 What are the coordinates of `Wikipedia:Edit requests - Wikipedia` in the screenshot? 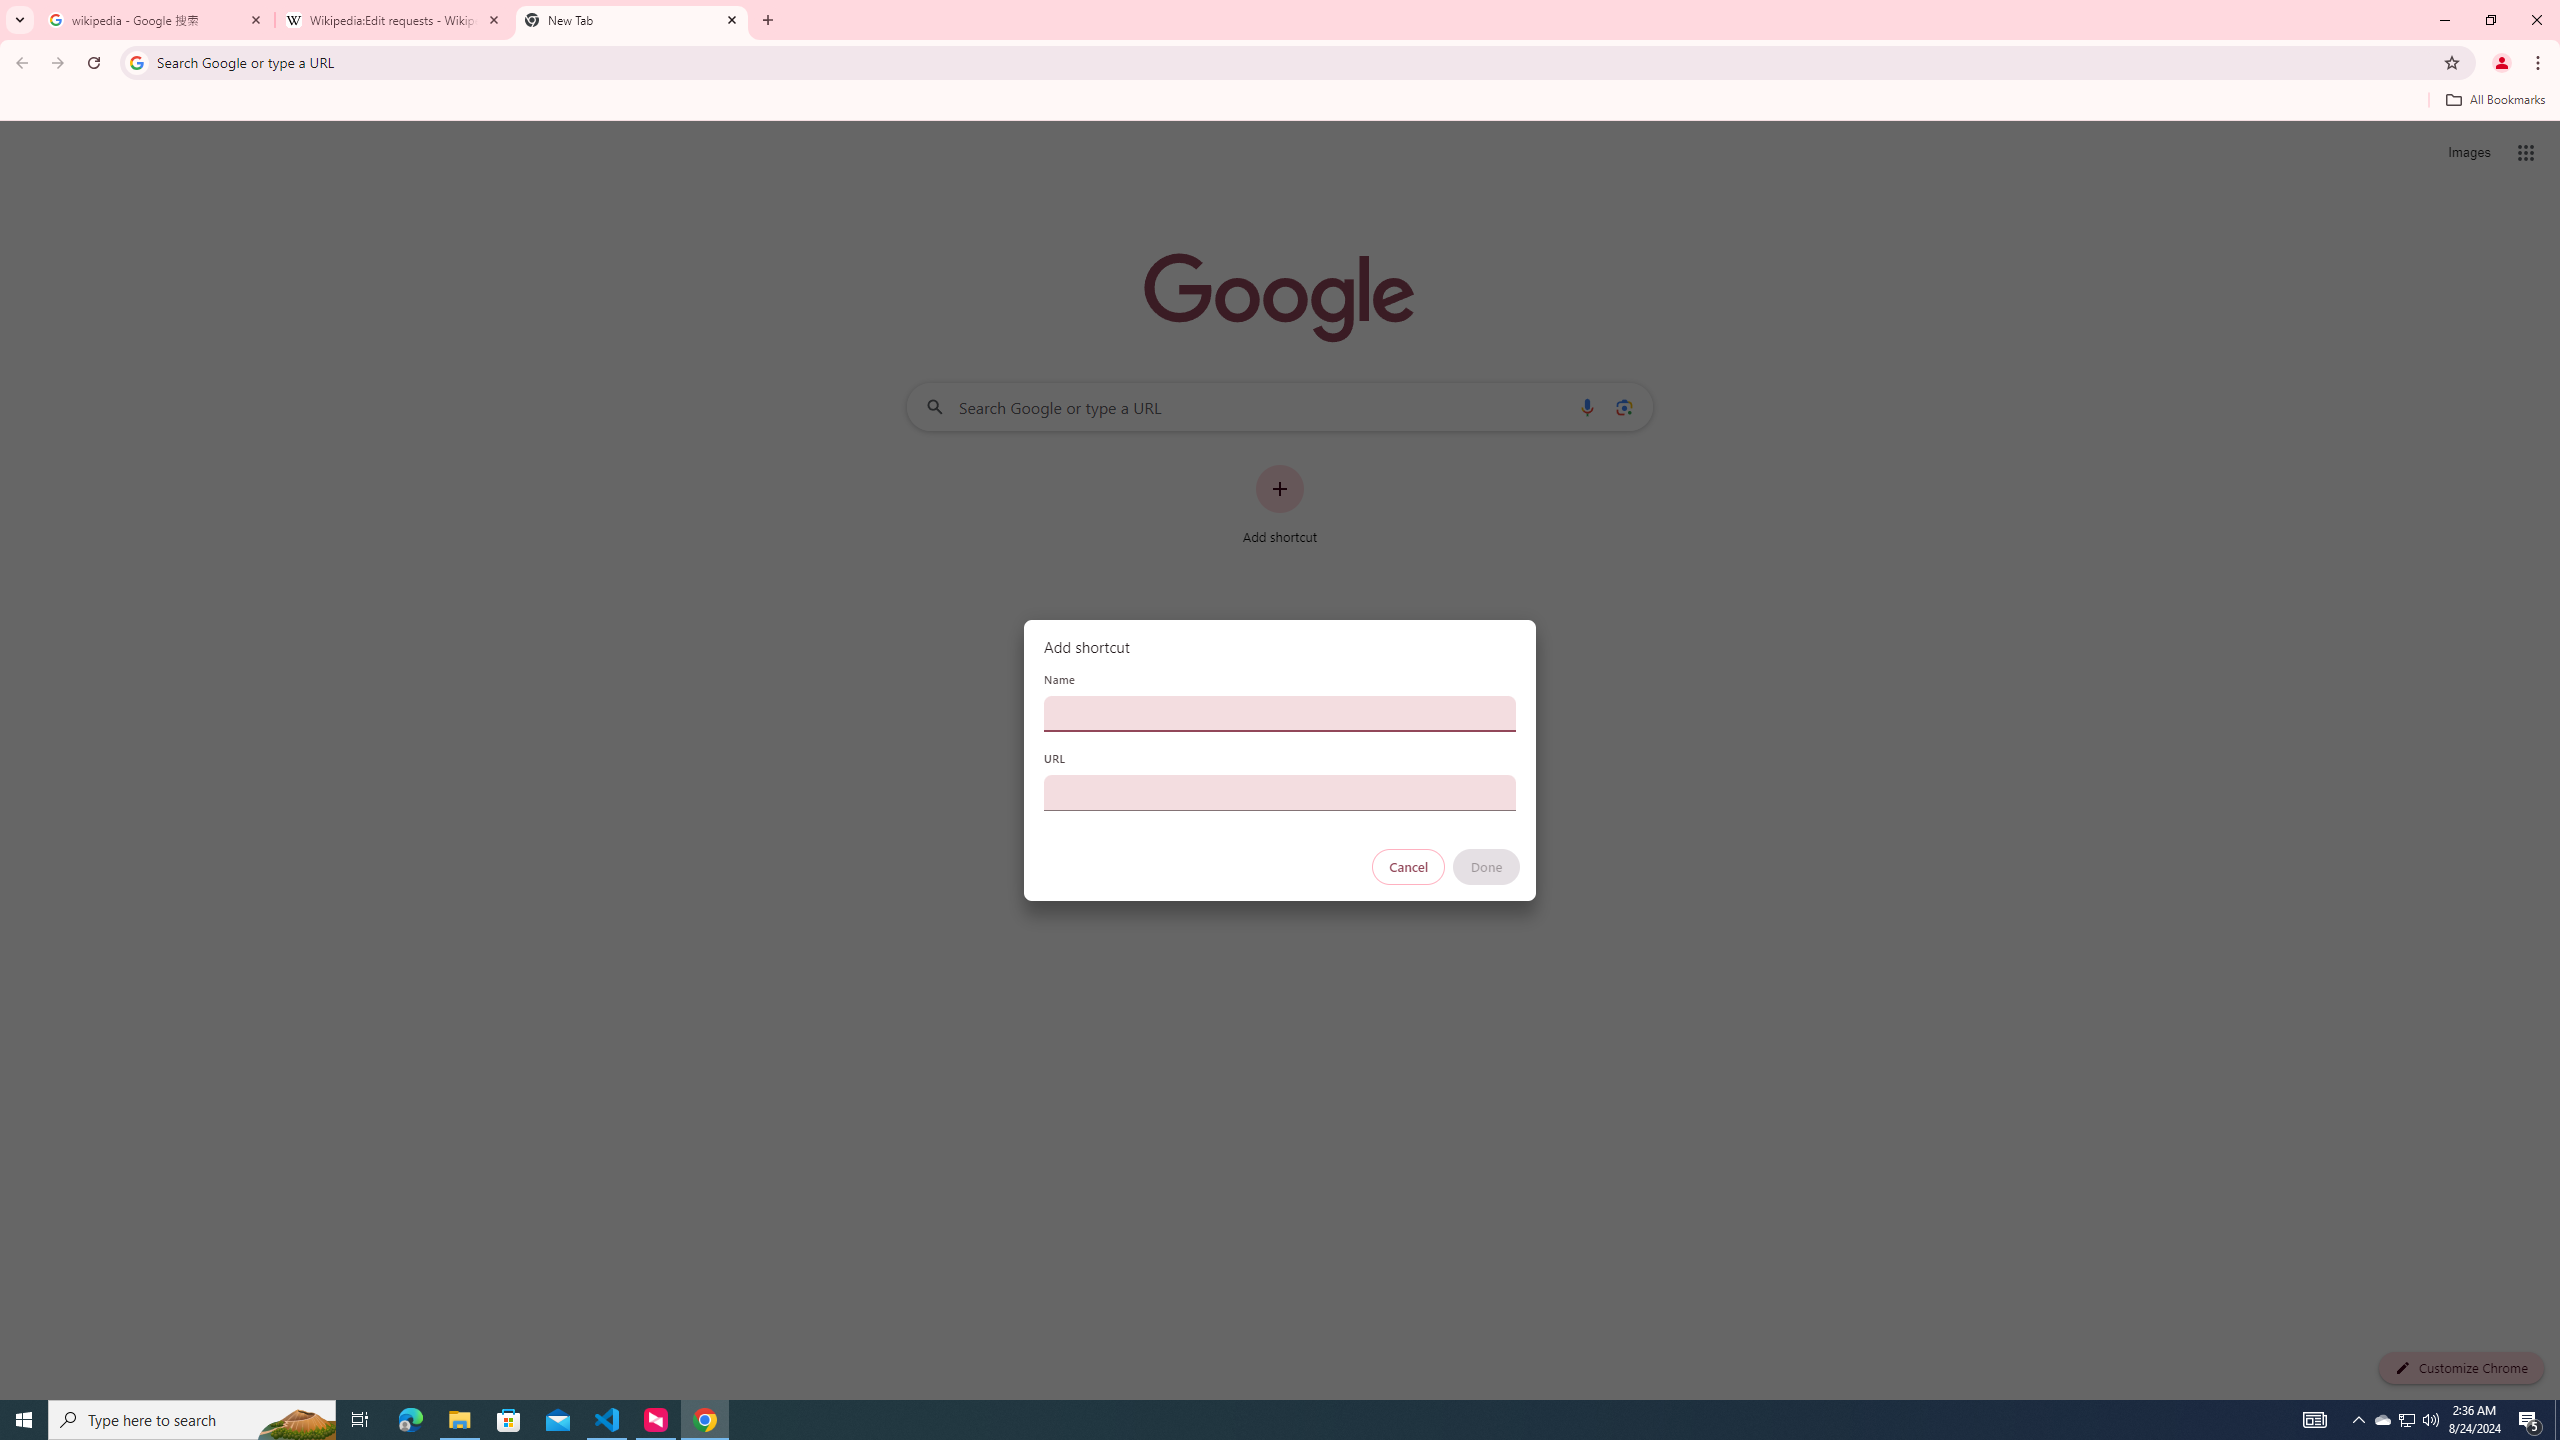 It's located at (394, 20).